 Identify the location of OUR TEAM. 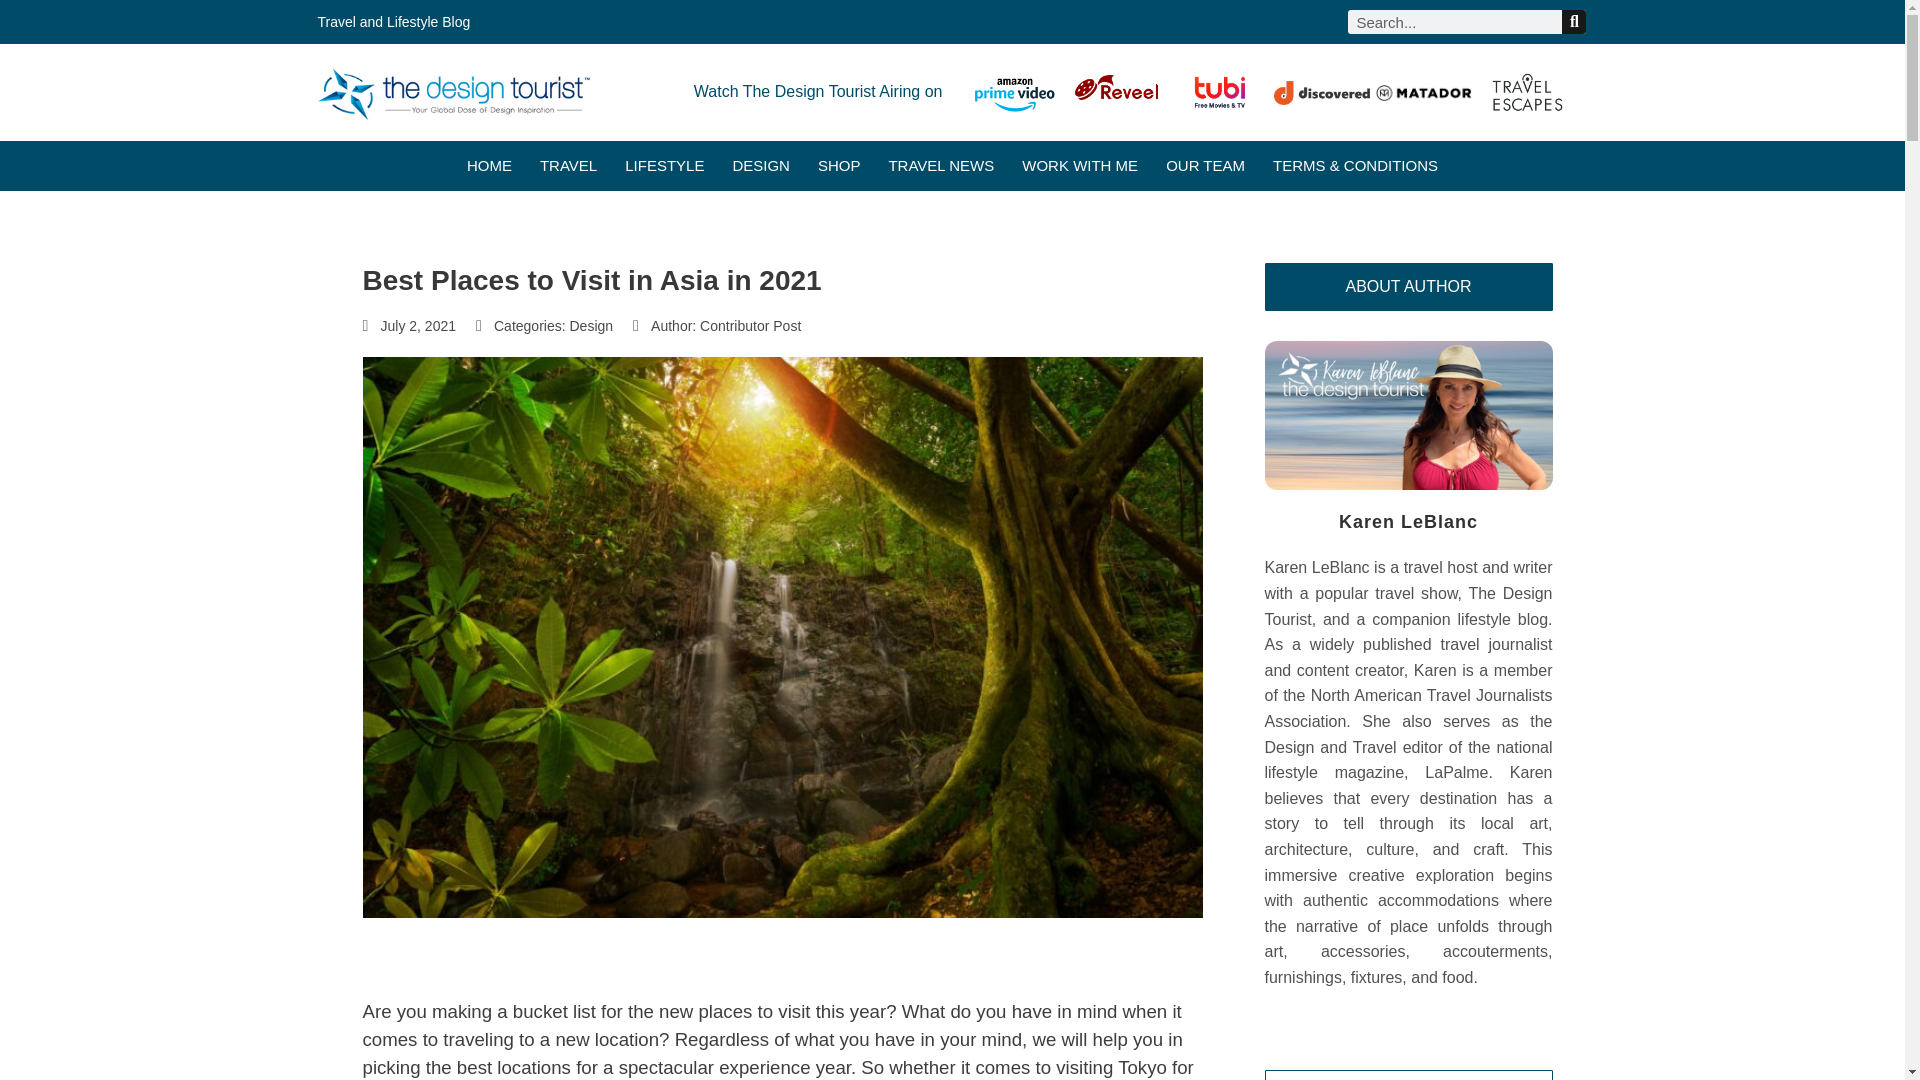
(1204, 166).